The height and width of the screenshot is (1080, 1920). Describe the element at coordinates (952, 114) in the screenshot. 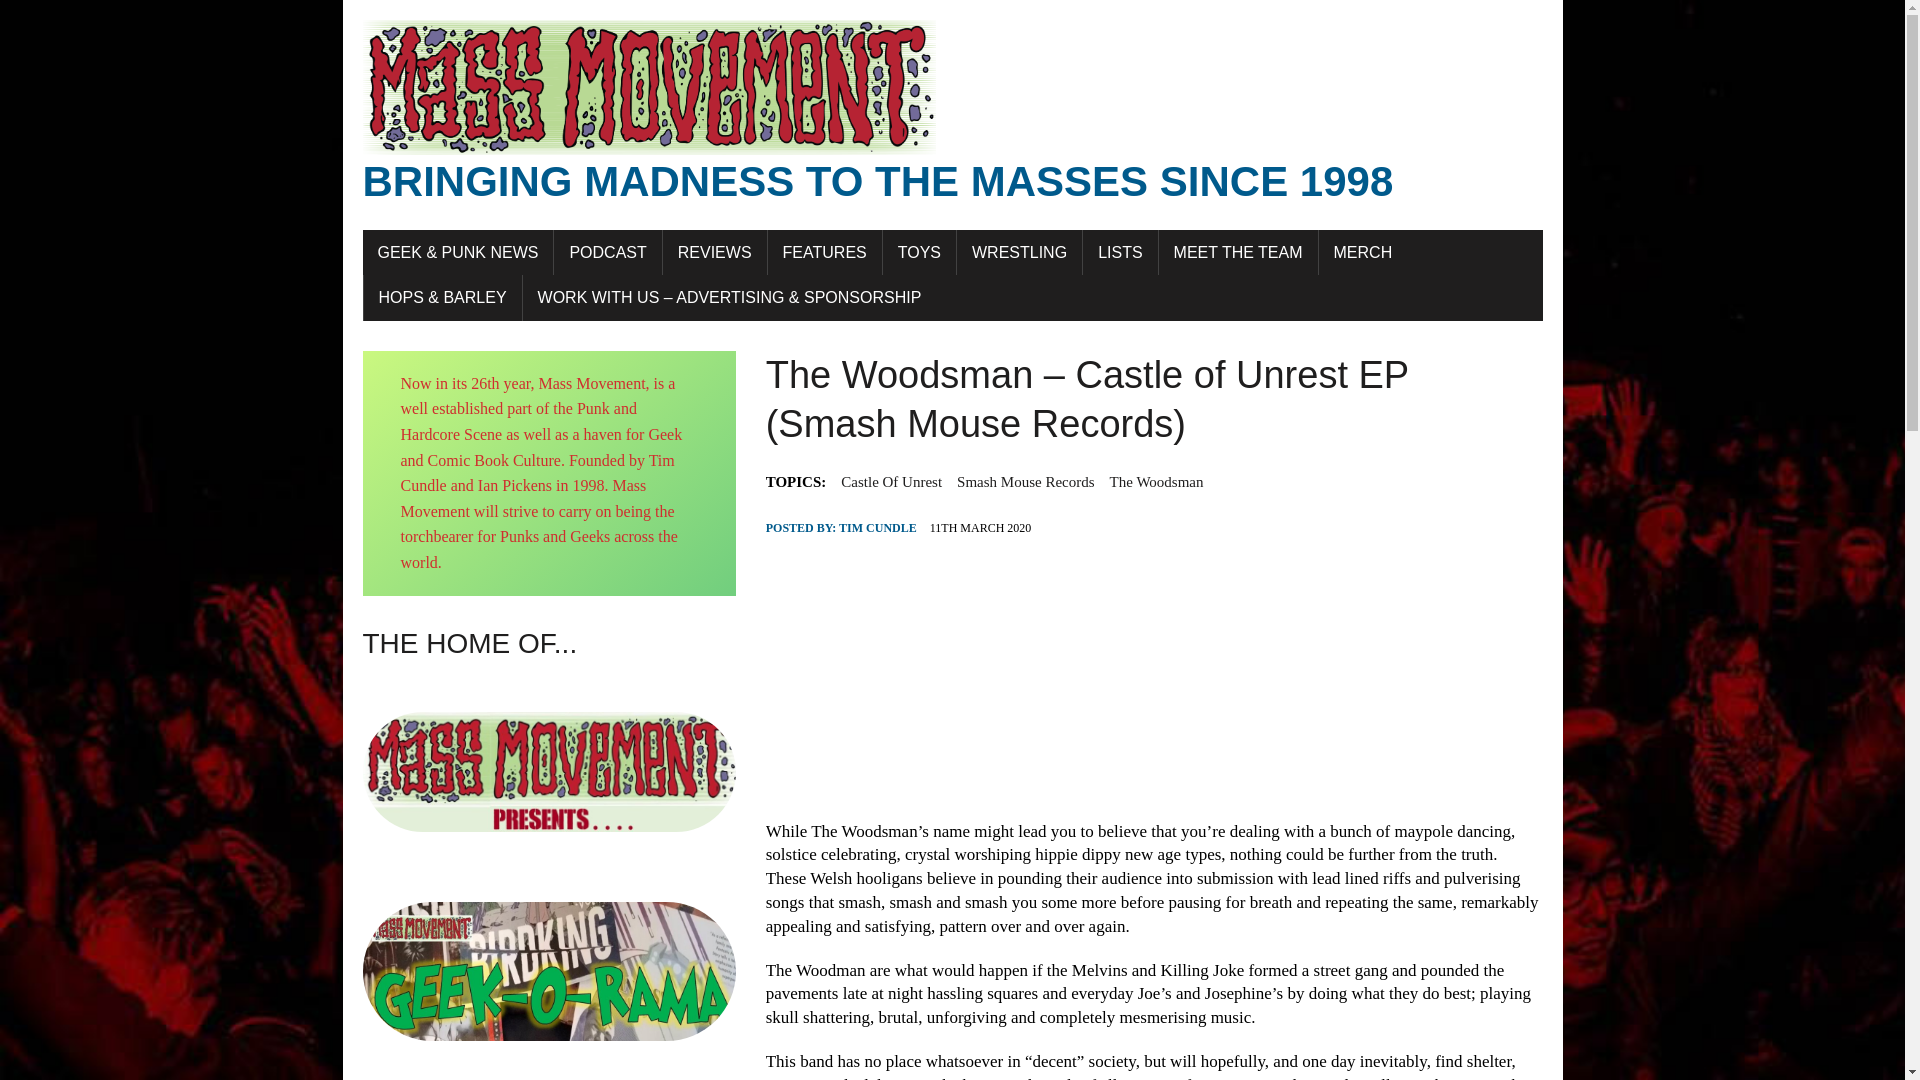

I see `BRINGING MADNESS TO THE MASSES SINCE 1998` at that location.